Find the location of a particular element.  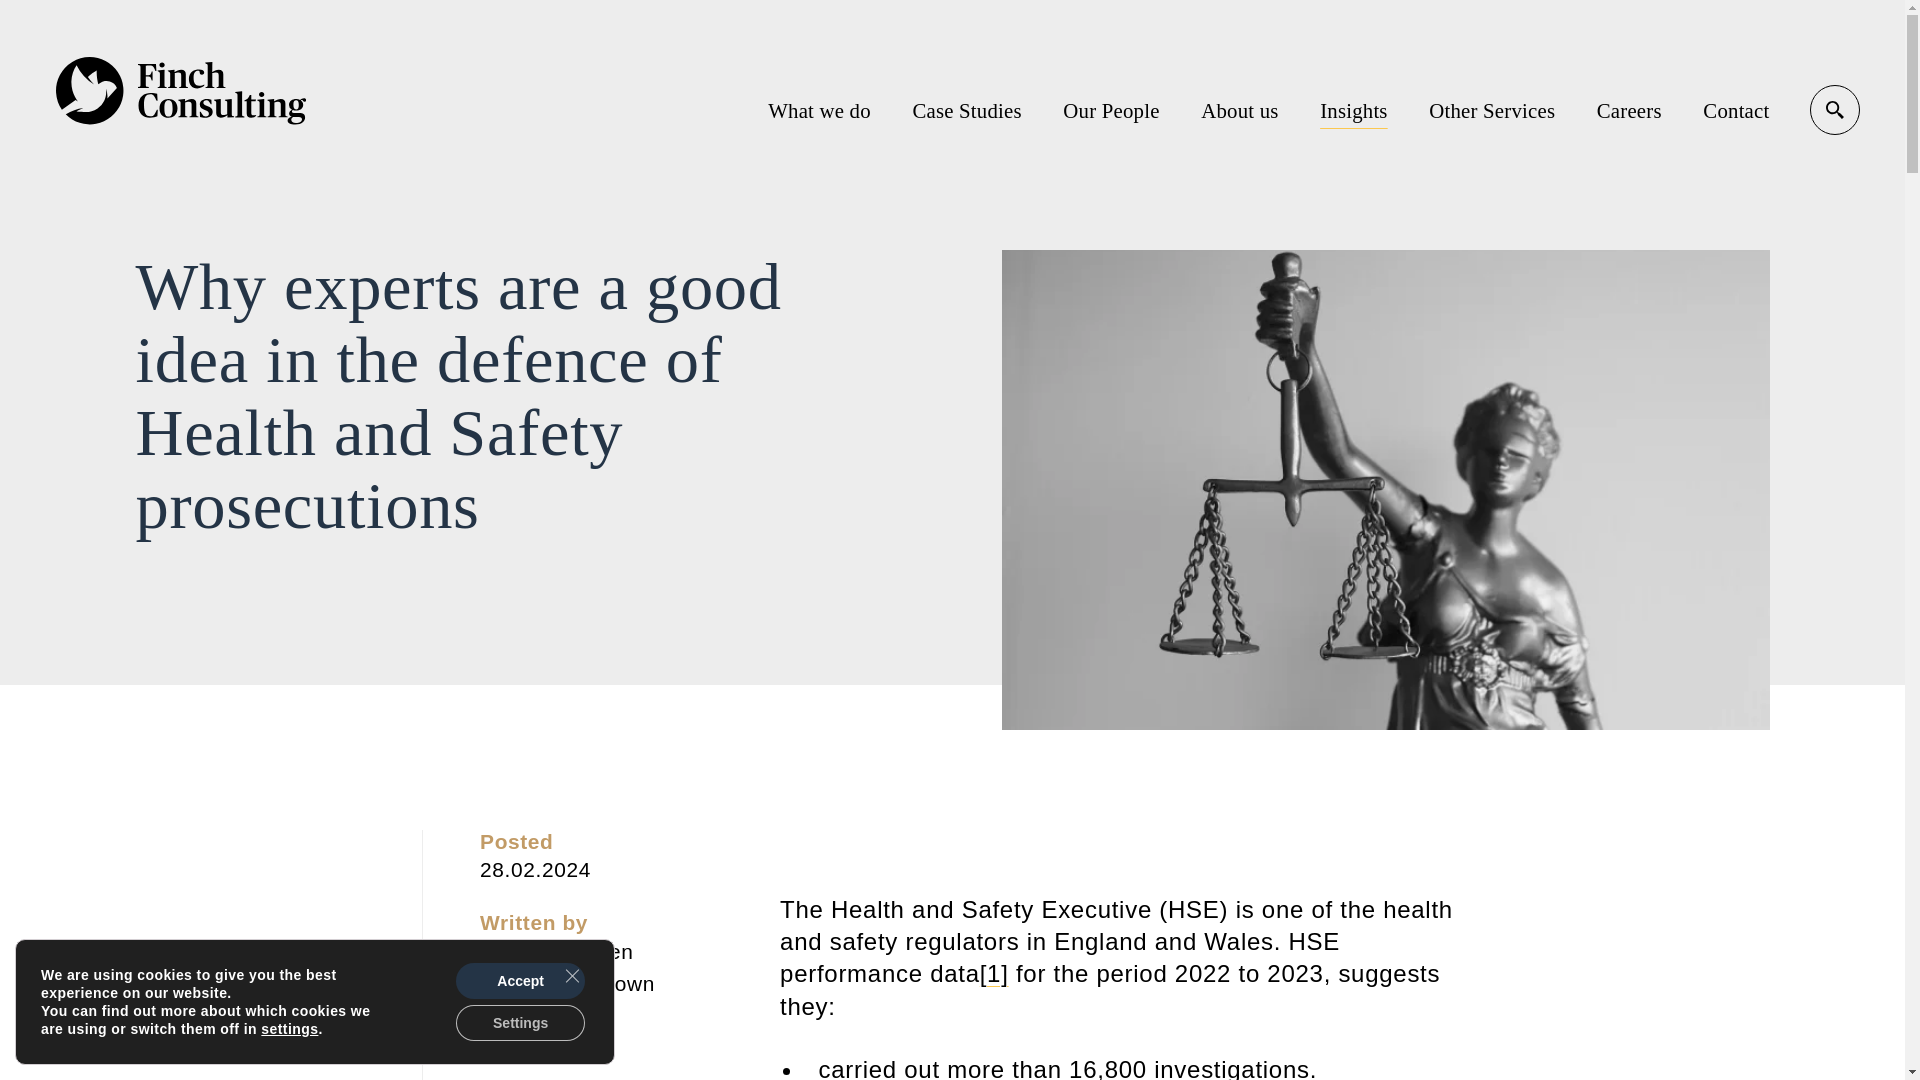

What we do is located at coordinates (820, 110).